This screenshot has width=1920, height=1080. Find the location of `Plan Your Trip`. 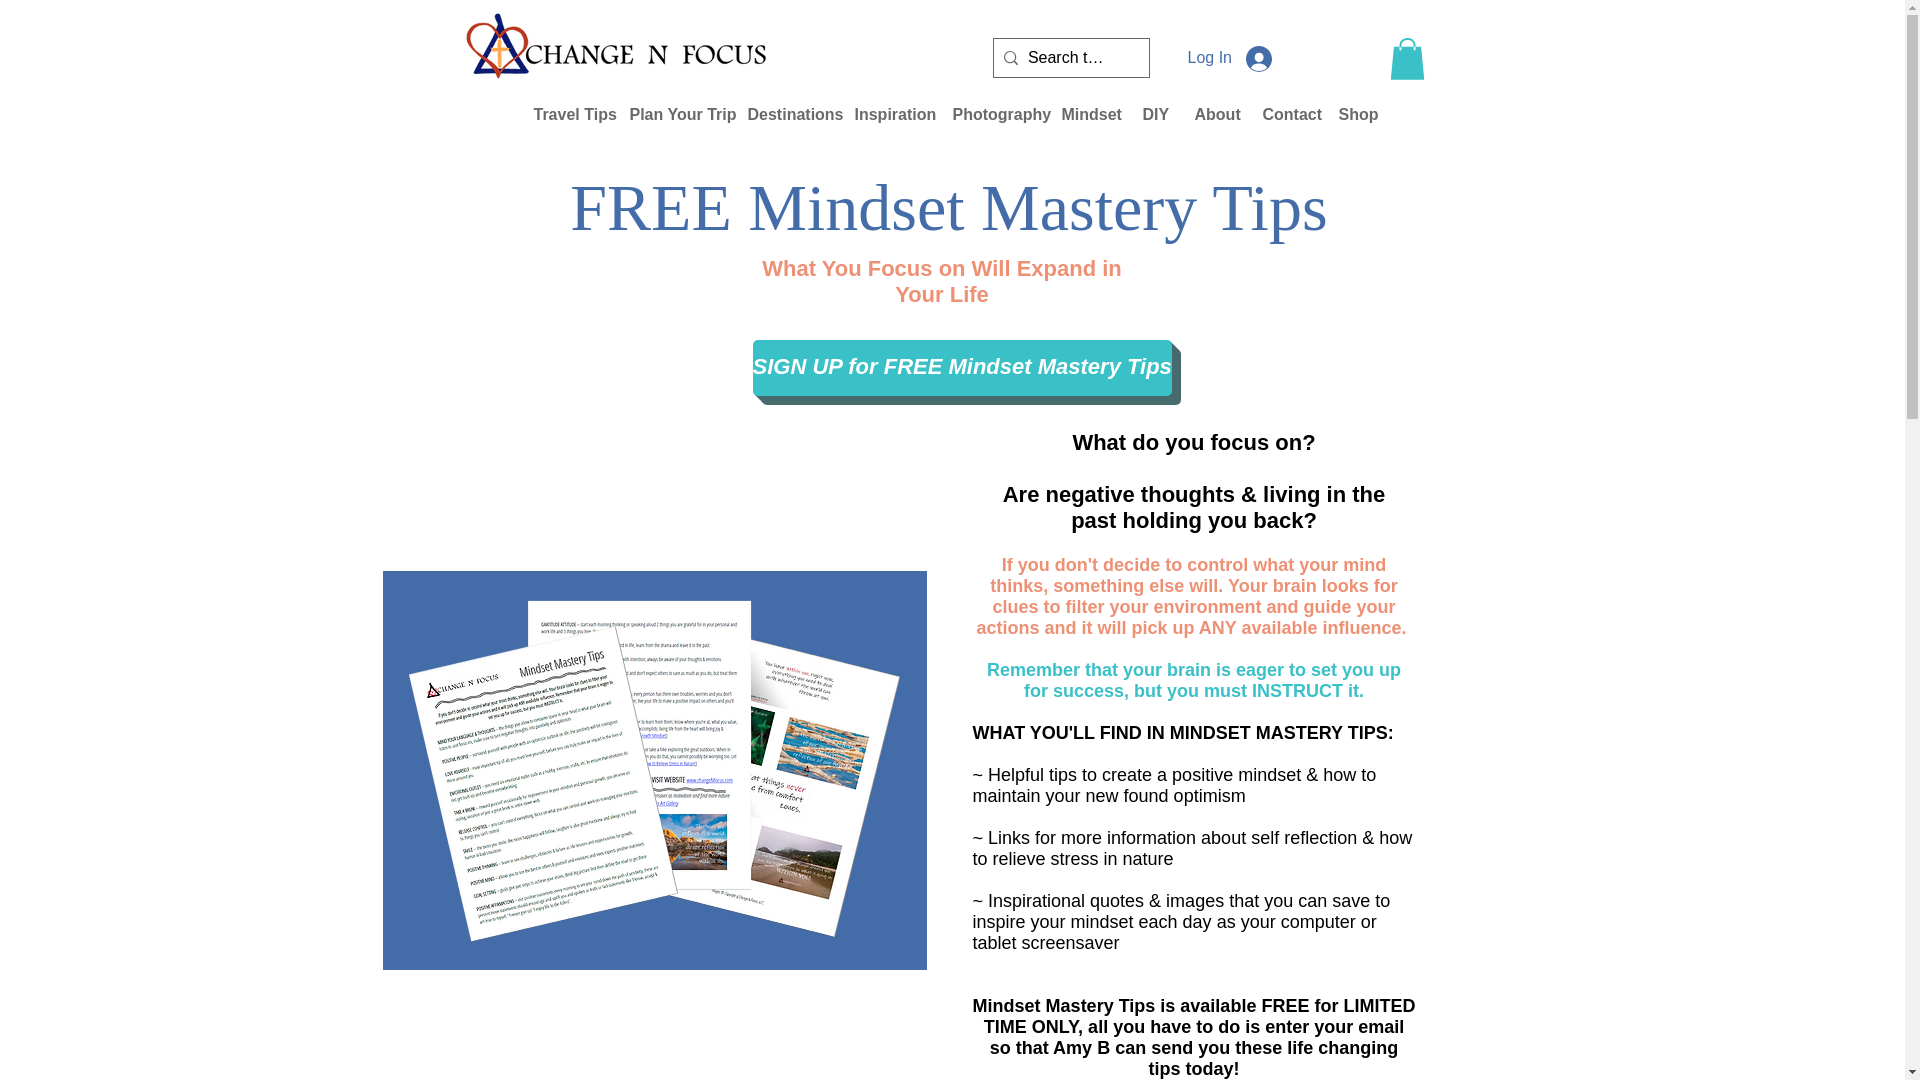

Plan Your Trip is located at coordinates (672, 114).